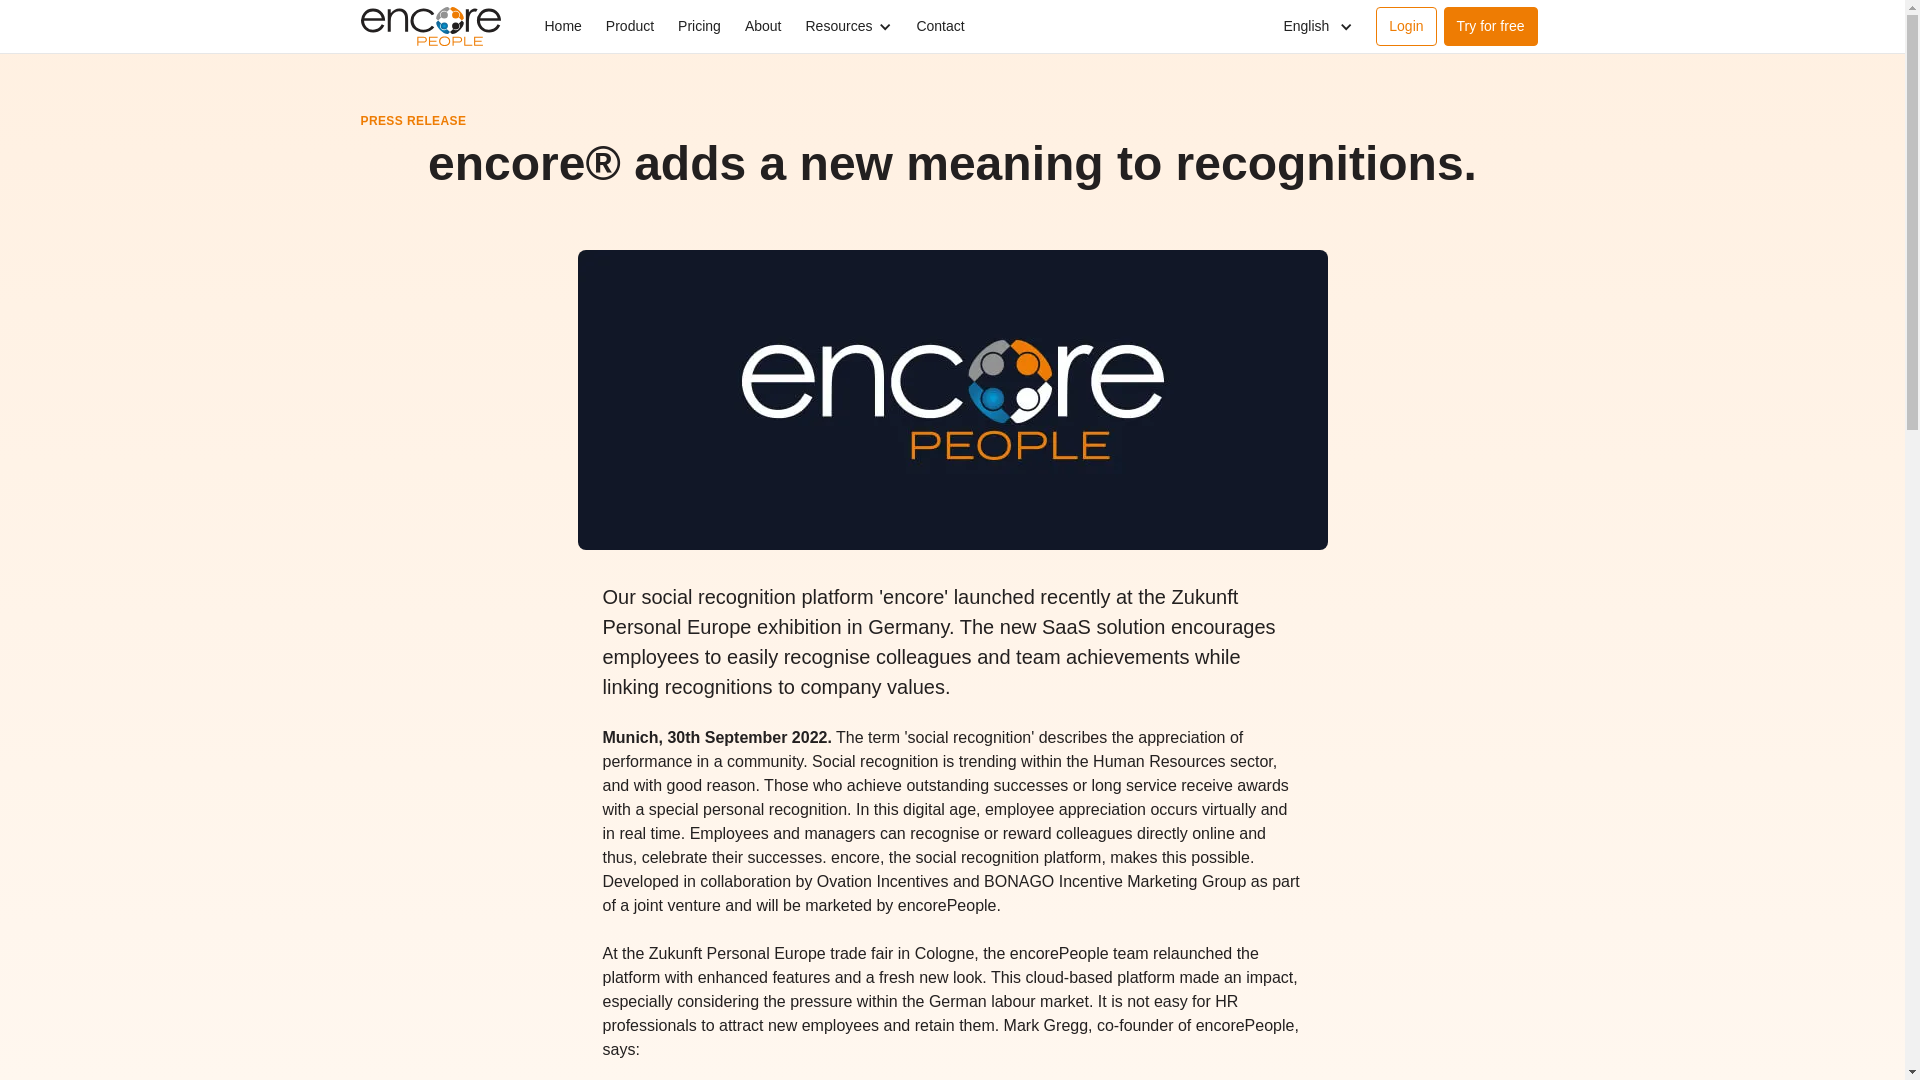 The height and width of the screenshot is (1080, 1920). I want to click on Login, so click(1406, 26).